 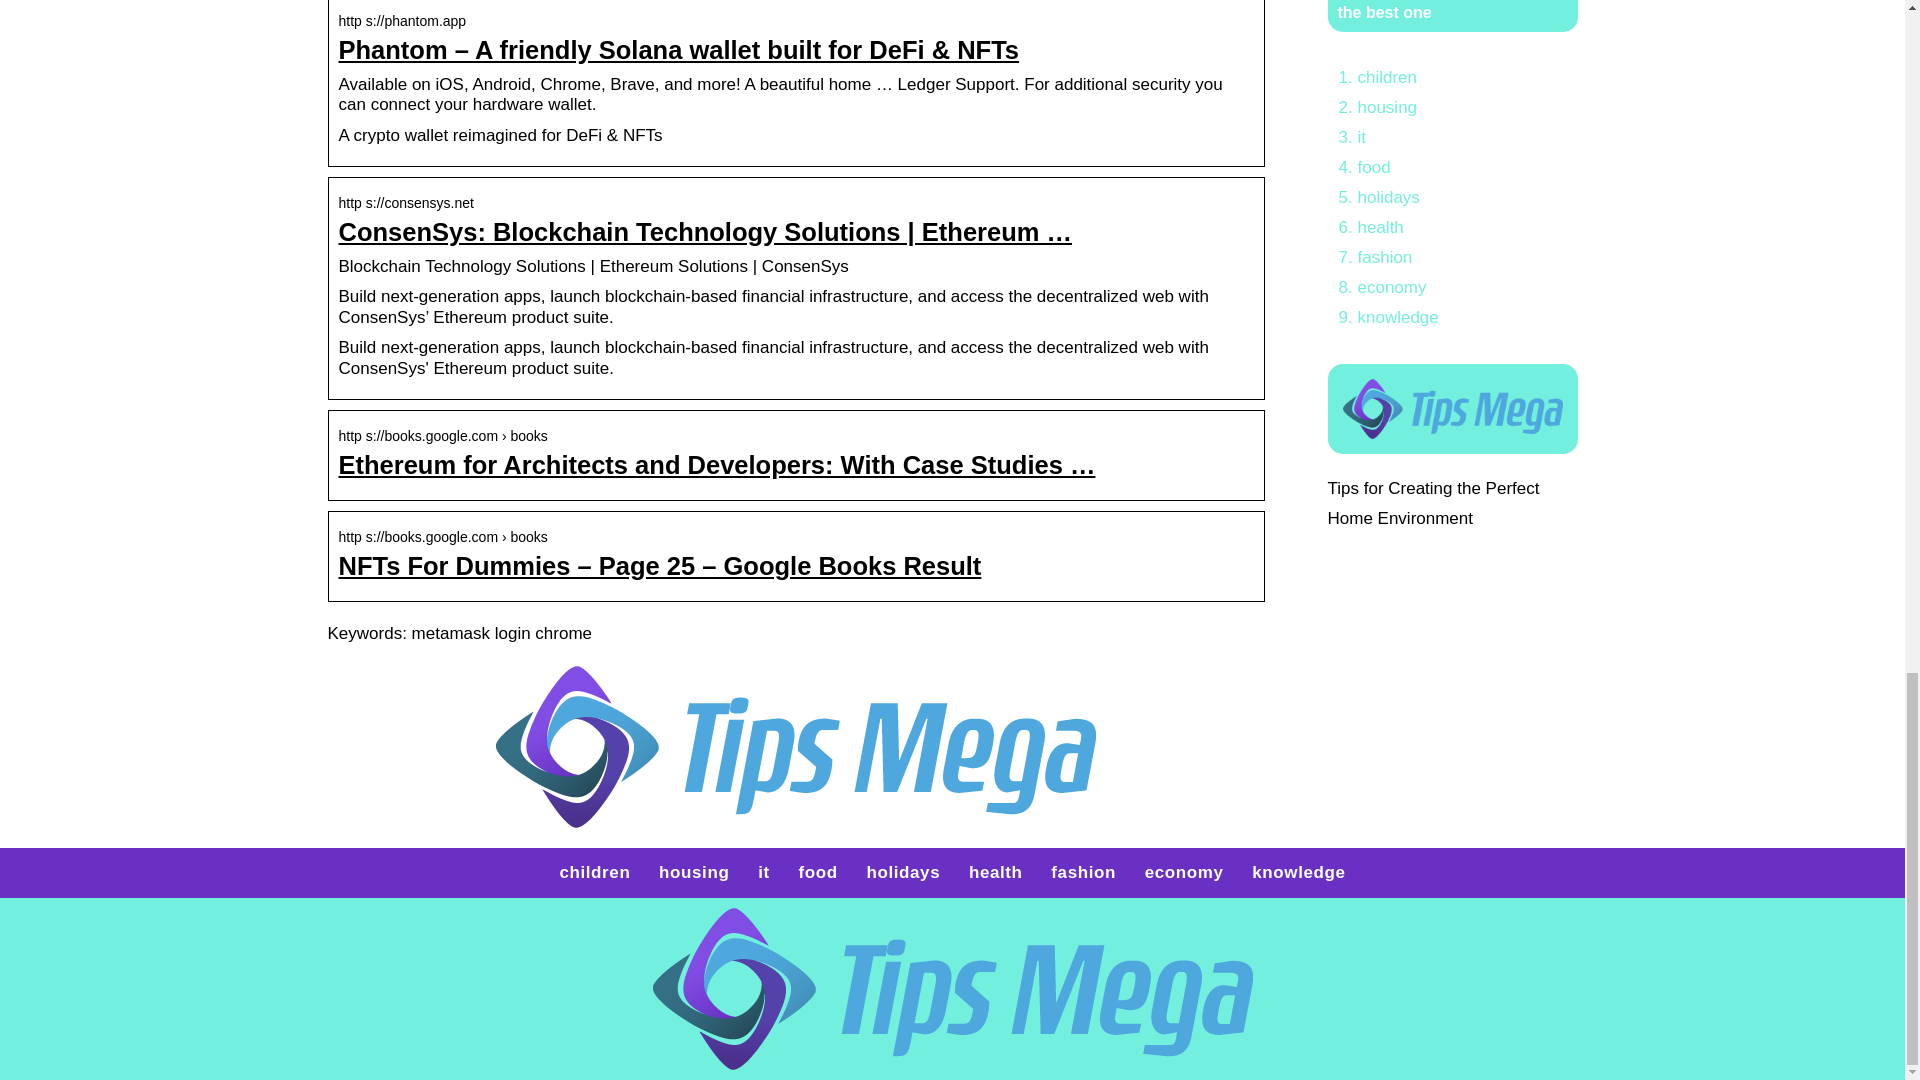 What do you see at coordinates (902, 872) in the screenshot?
I see `holidays` at bounding box center [902, 872].